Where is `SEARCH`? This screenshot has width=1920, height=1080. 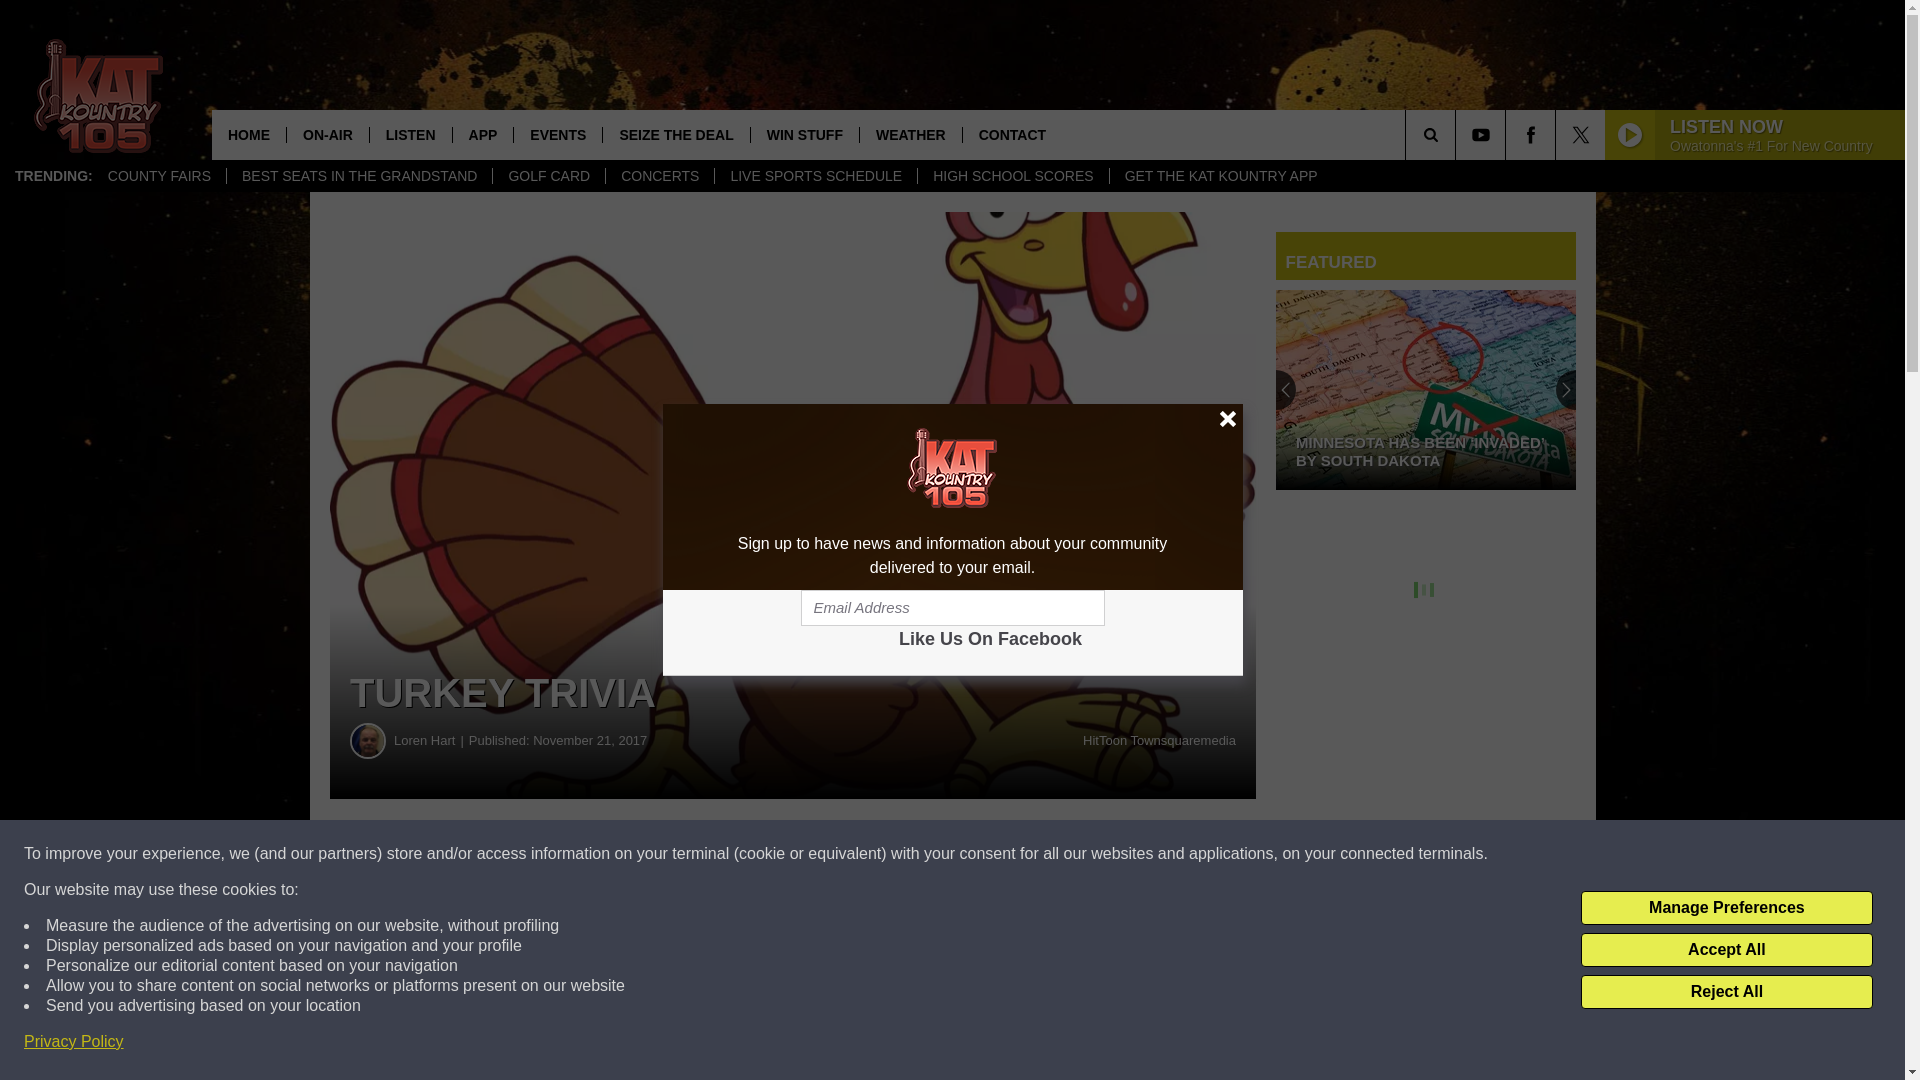
SEARCH is located at coordinates (1458, 134).